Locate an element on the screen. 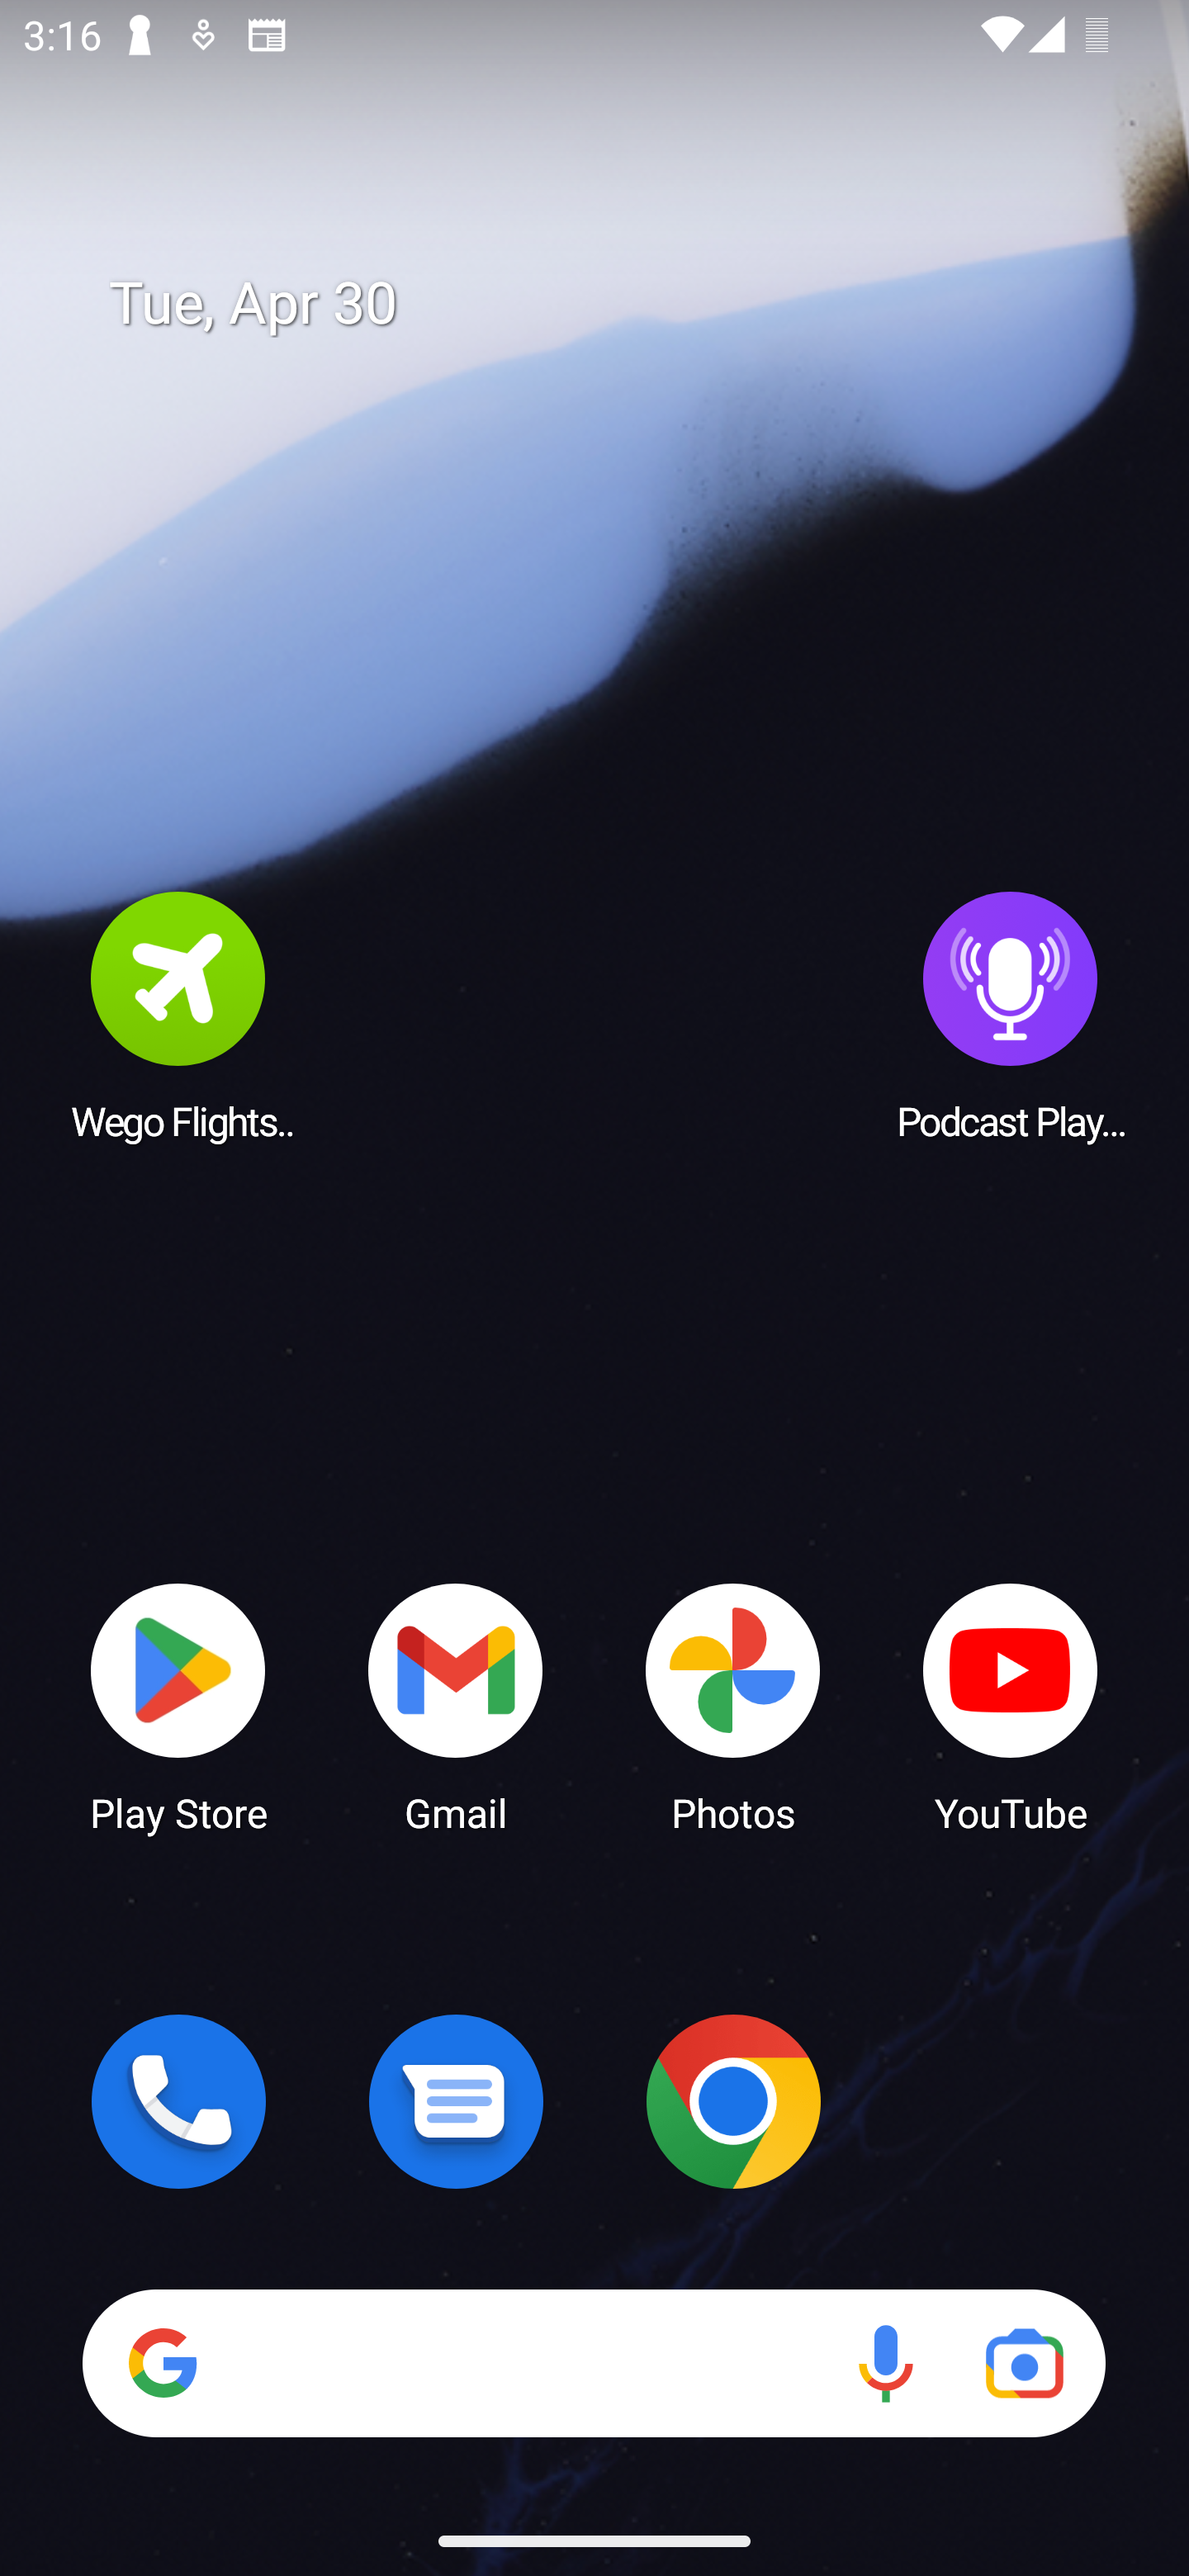  Google Lens is located at coordinates (1024, 2363).